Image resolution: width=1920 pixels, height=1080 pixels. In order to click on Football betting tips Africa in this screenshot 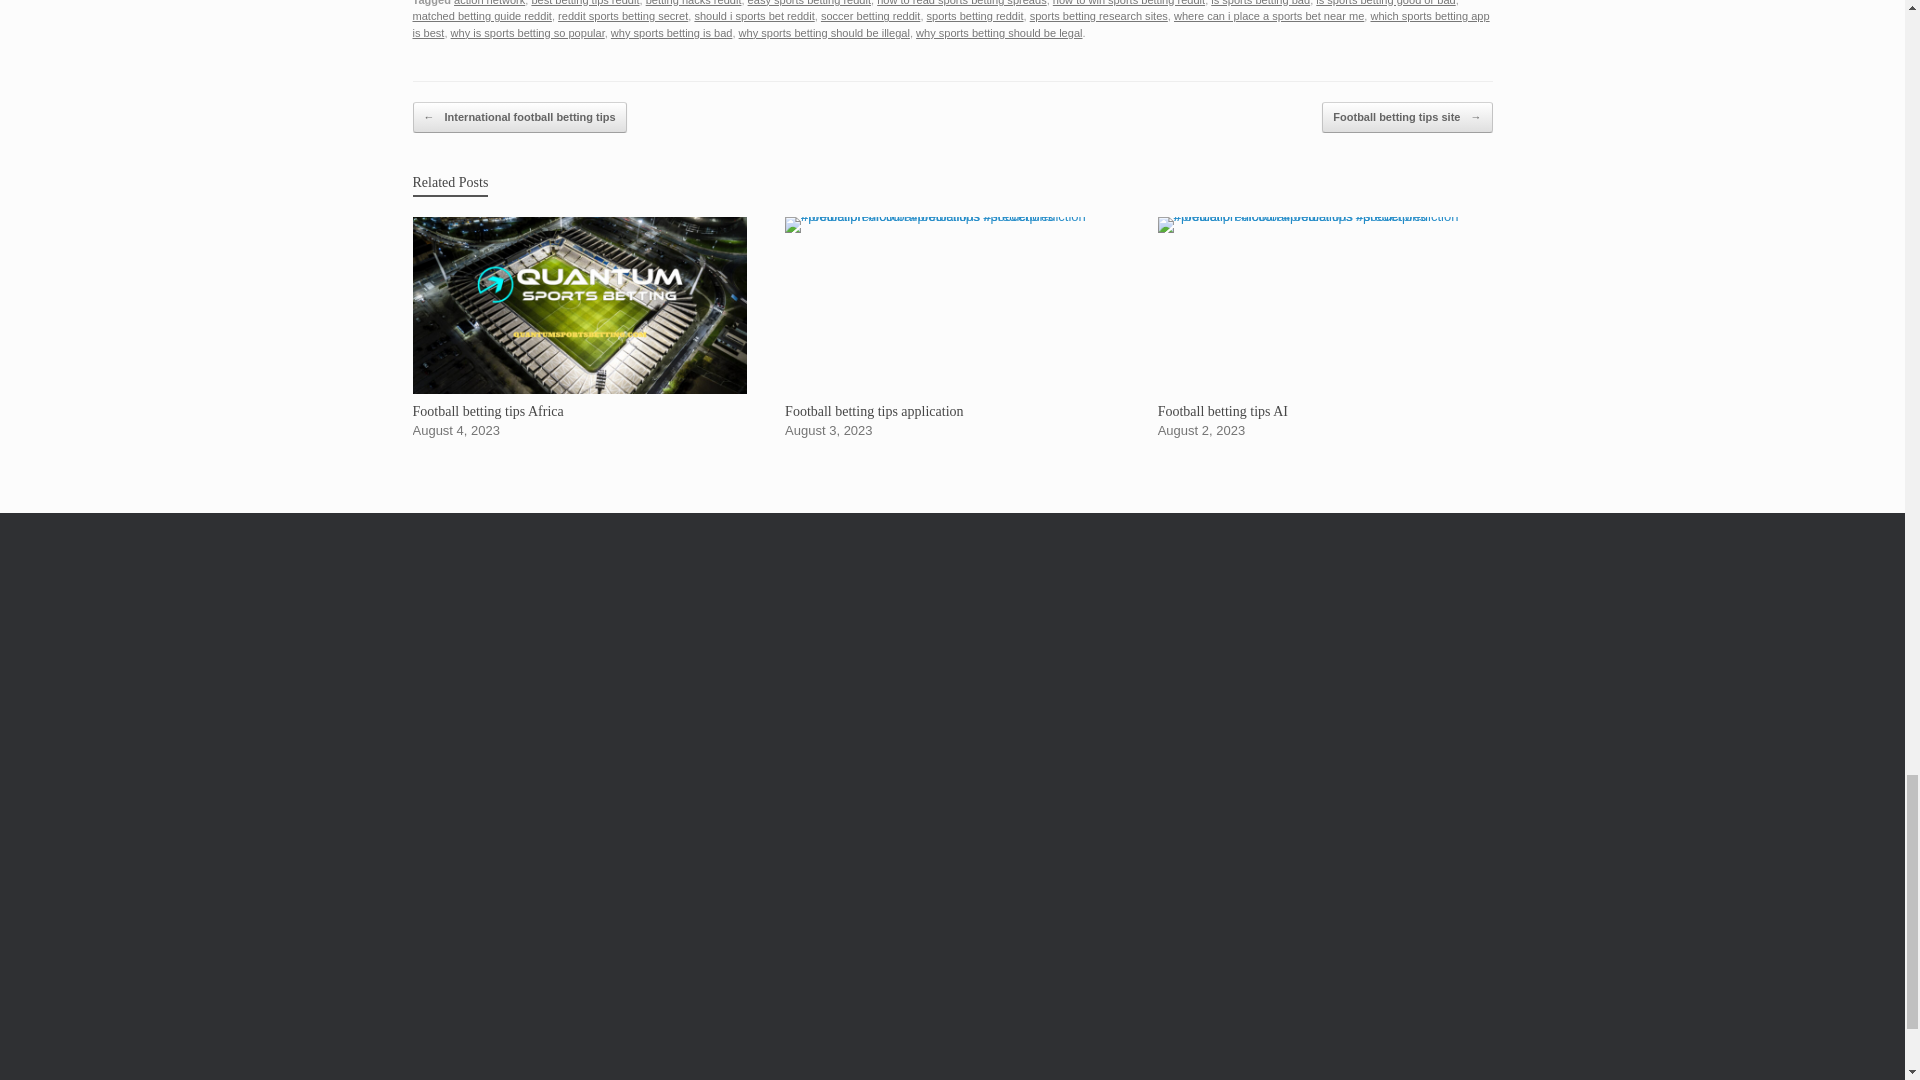, I will do `click(579, 328)`.